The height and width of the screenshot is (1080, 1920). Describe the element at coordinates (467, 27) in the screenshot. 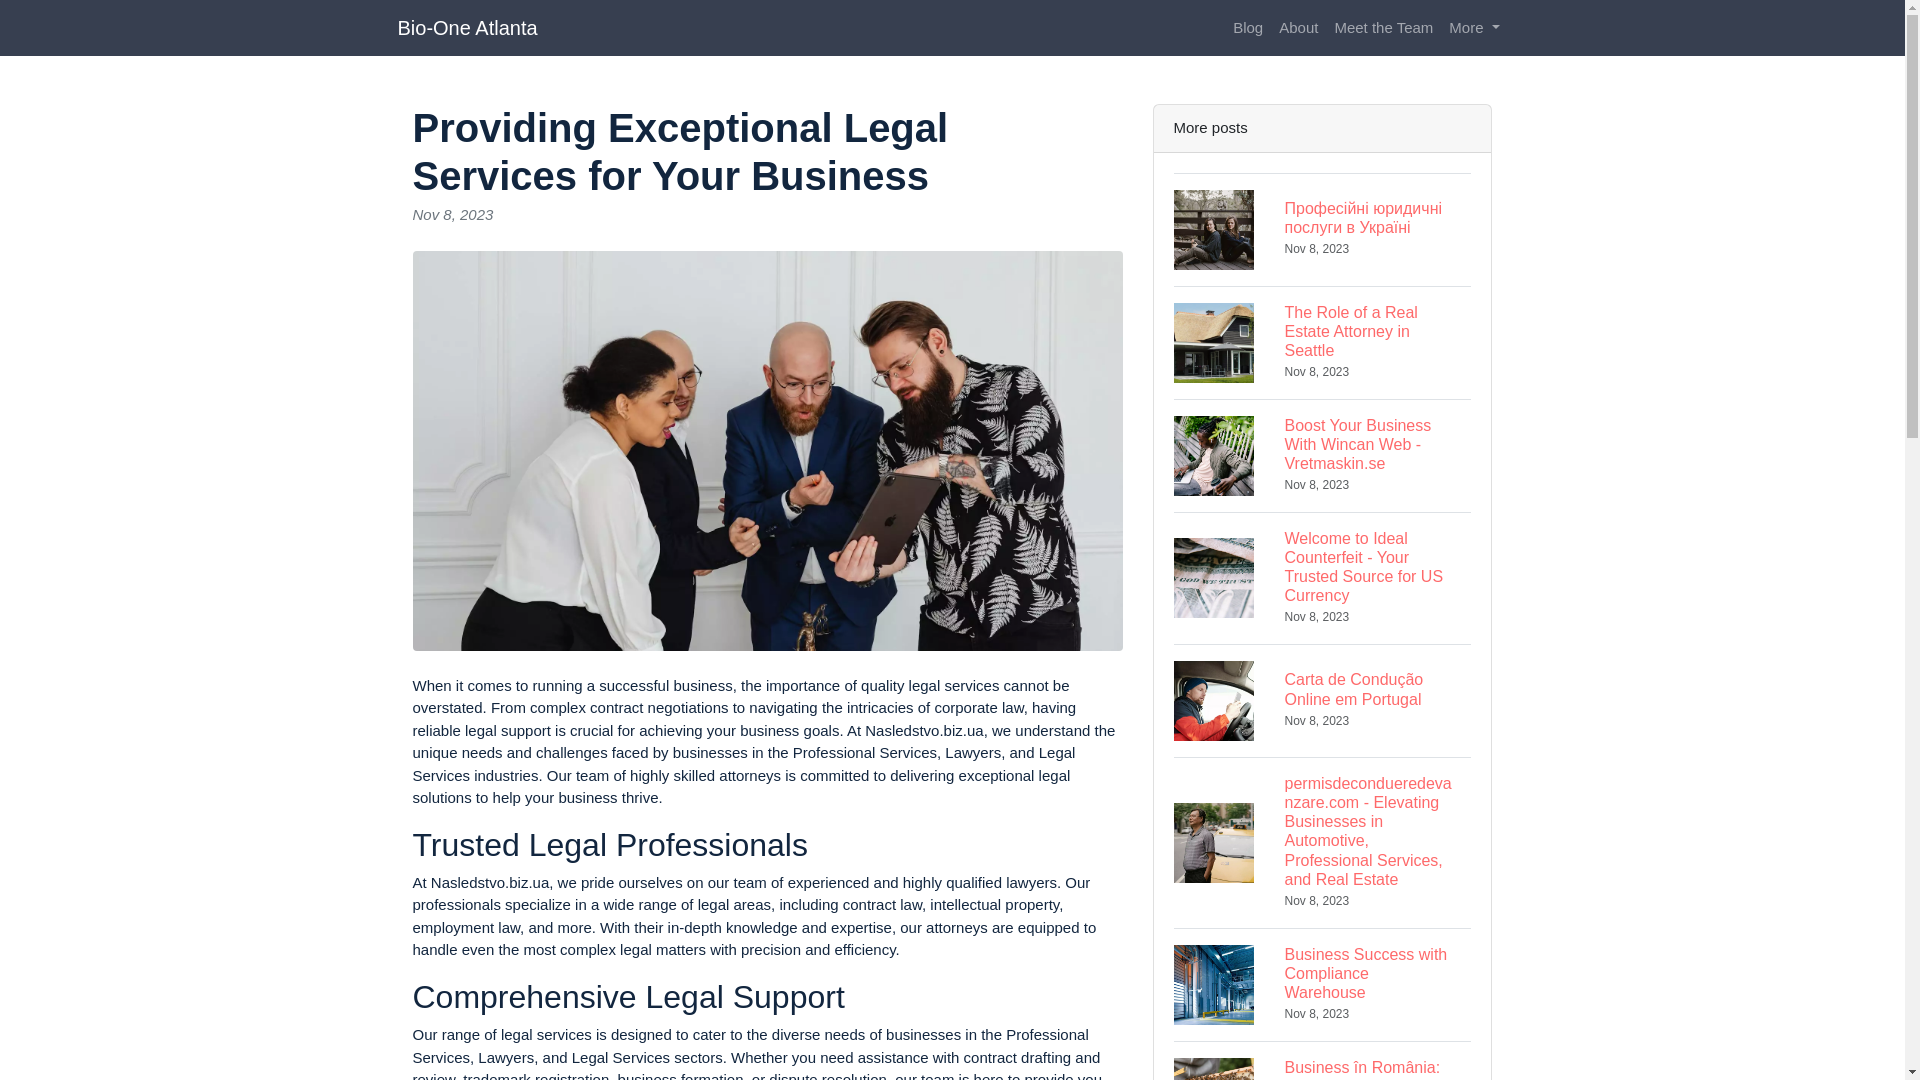

I see `Bio-One Atlanta` at that location.